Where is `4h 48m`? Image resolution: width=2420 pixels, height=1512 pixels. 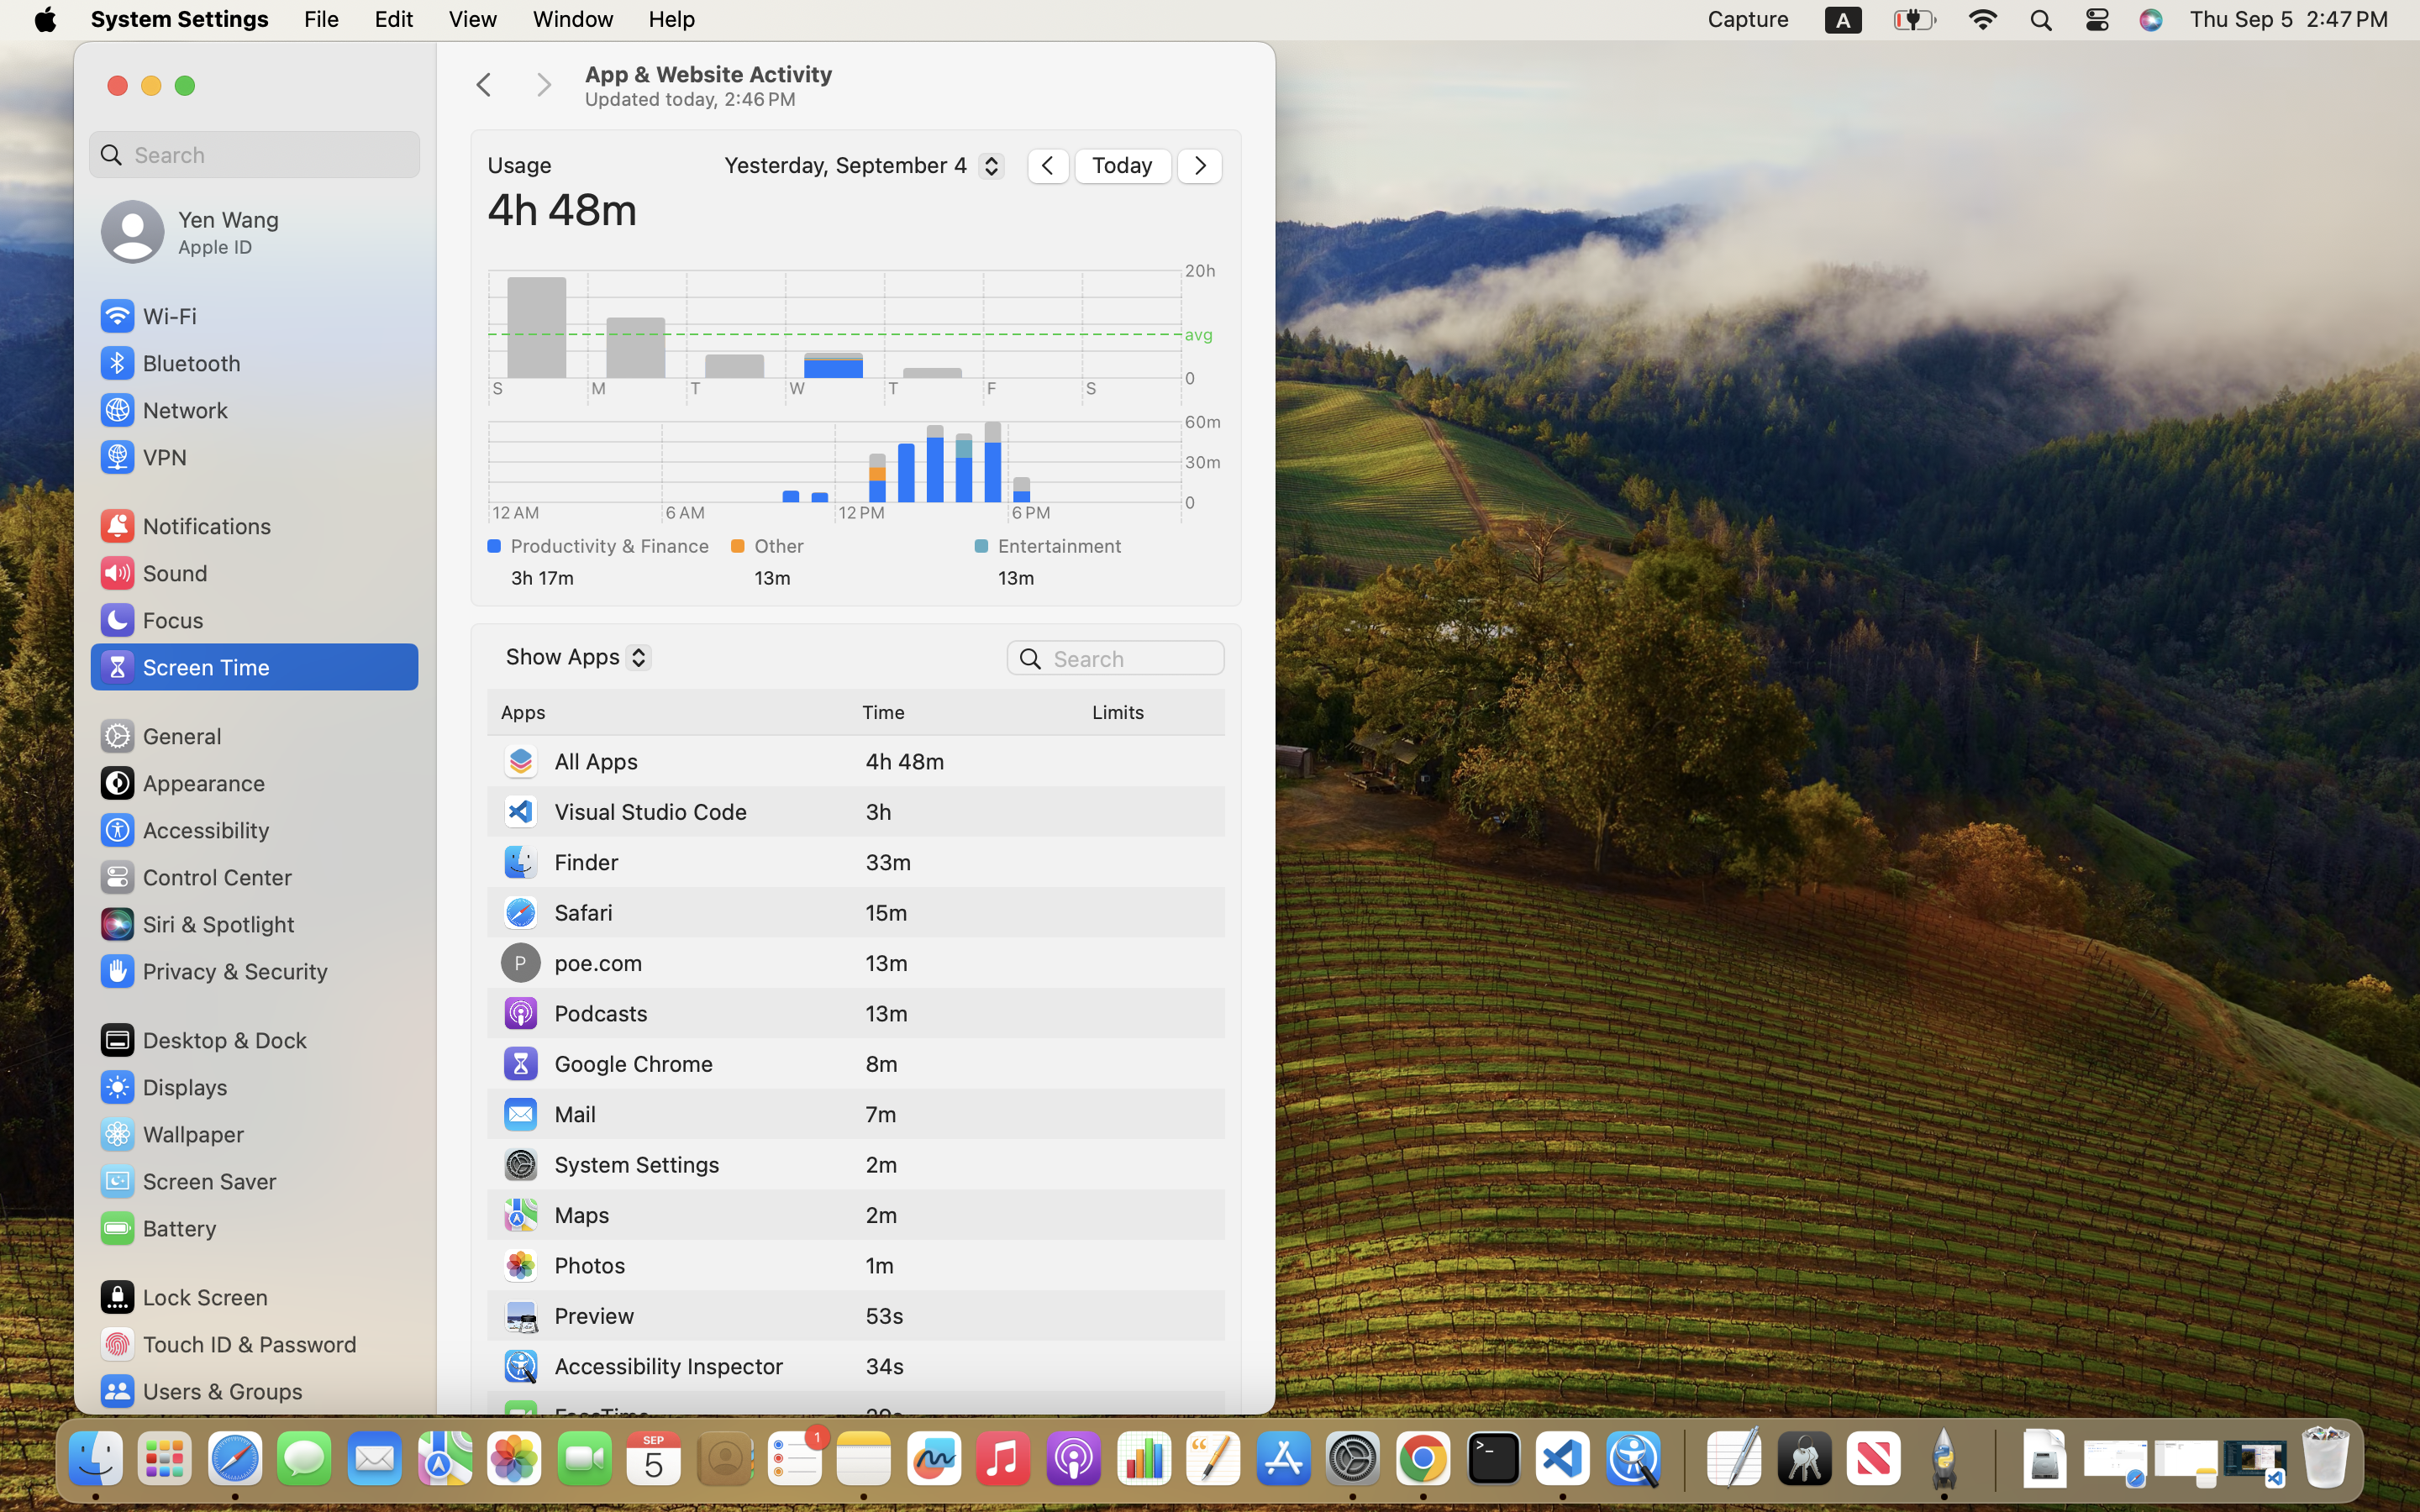
4h 48m is located at coordinates (562, 208).